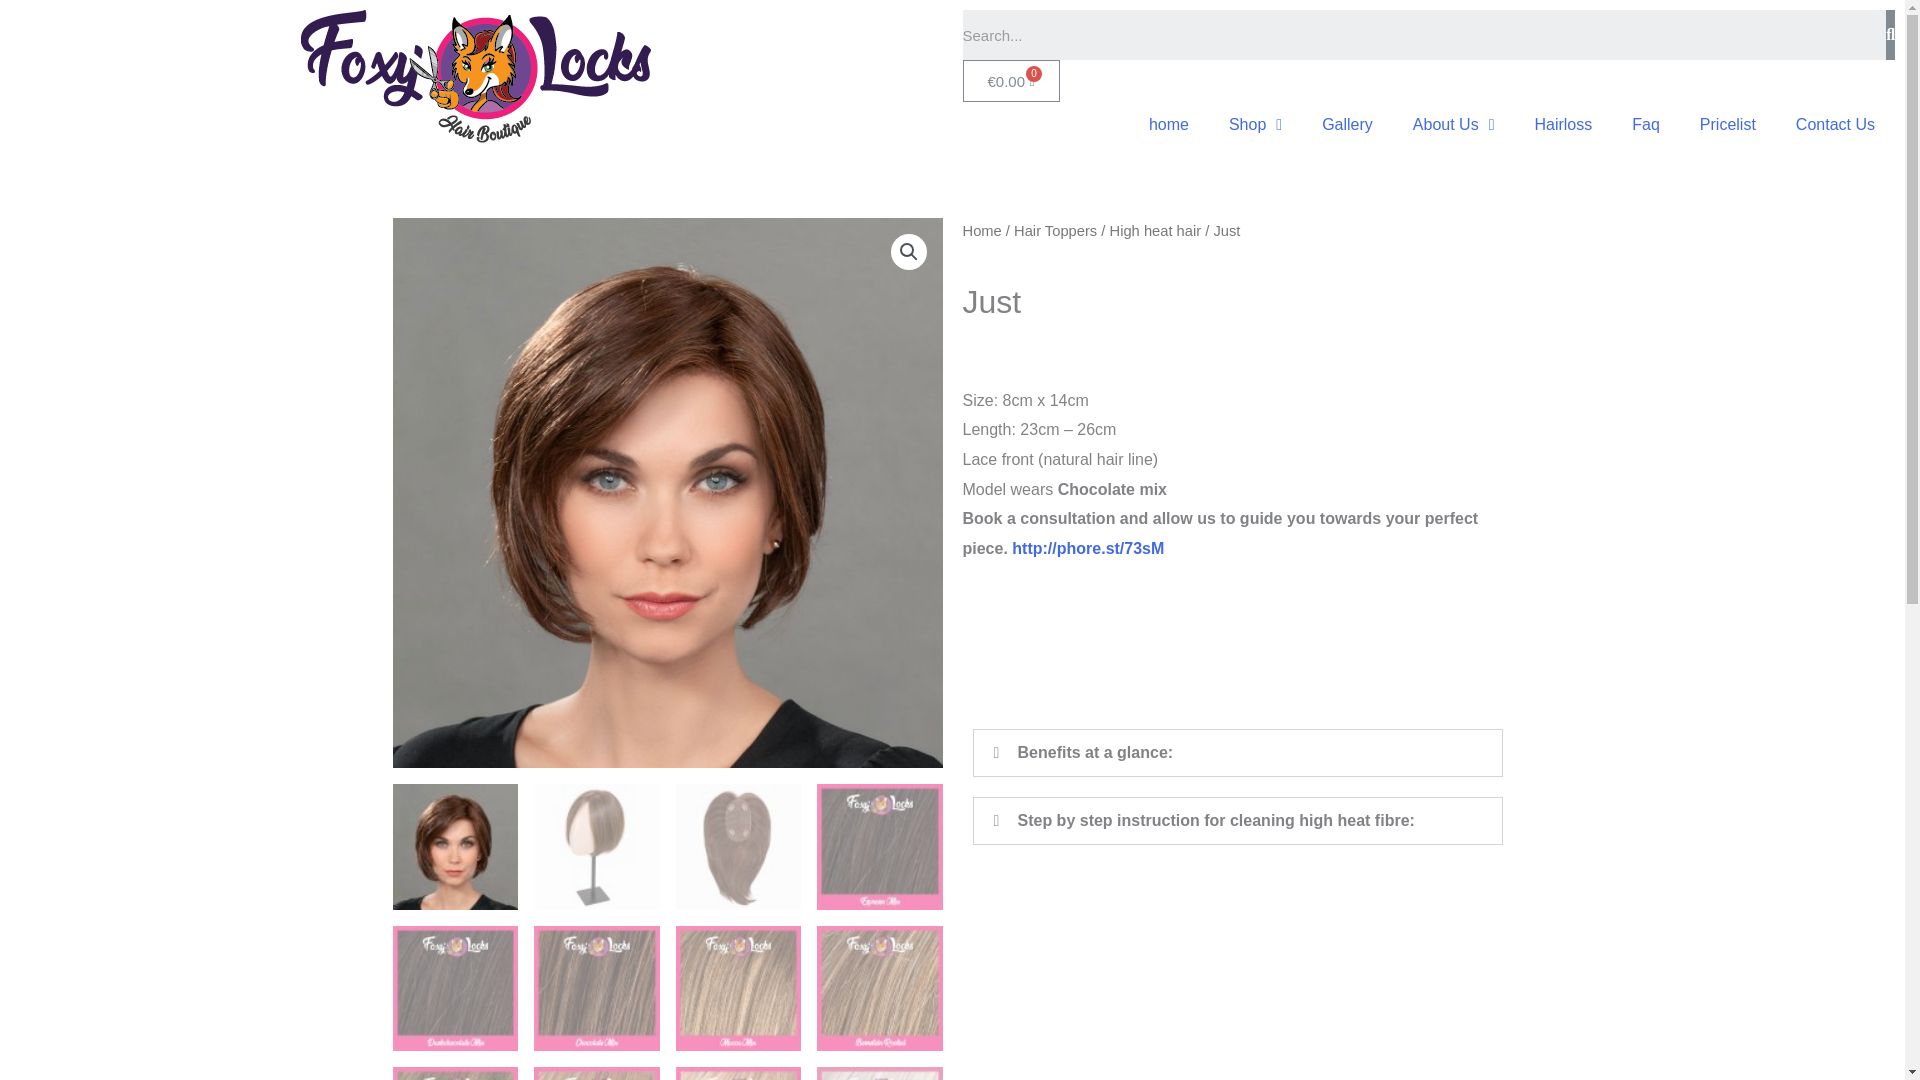  I want to click on Pricelist, so click(1728, 124).